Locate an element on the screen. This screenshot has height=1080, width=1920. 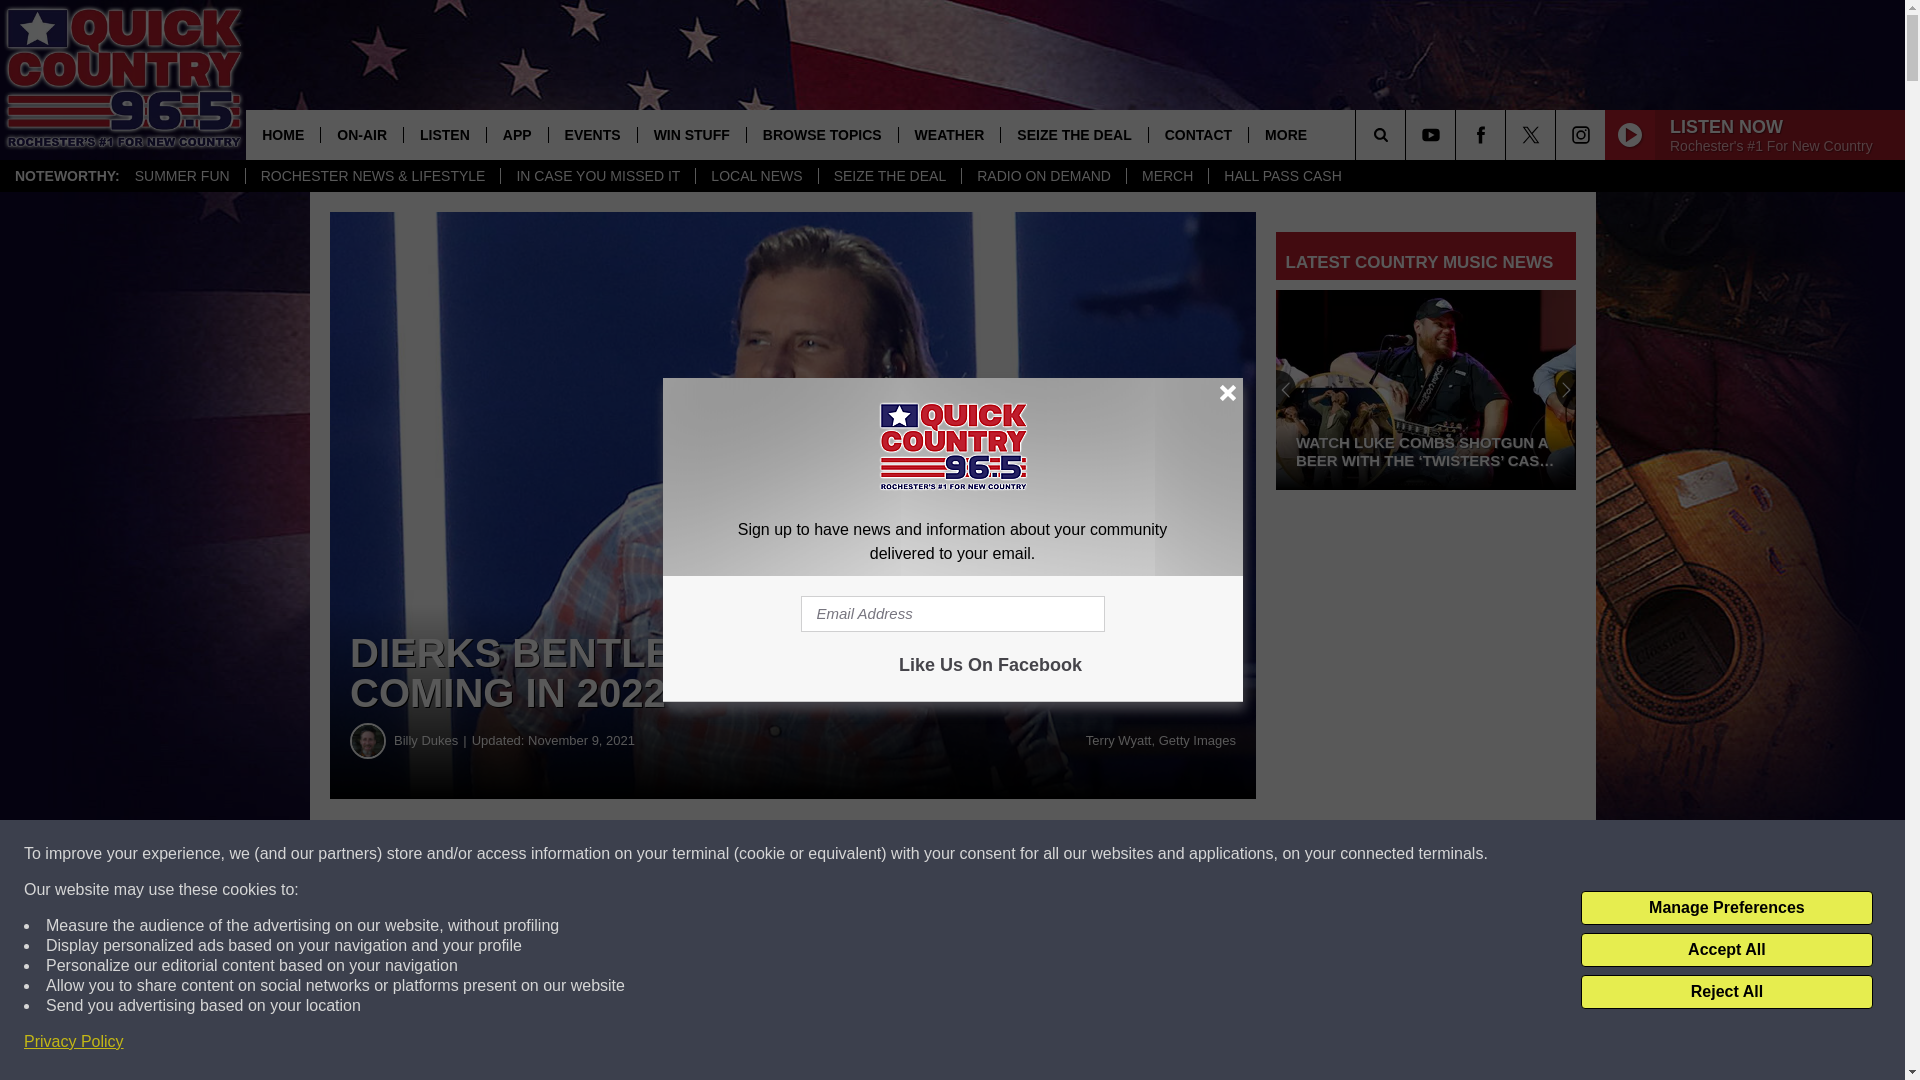
SEARCH is located at coordinates (1408, 134).